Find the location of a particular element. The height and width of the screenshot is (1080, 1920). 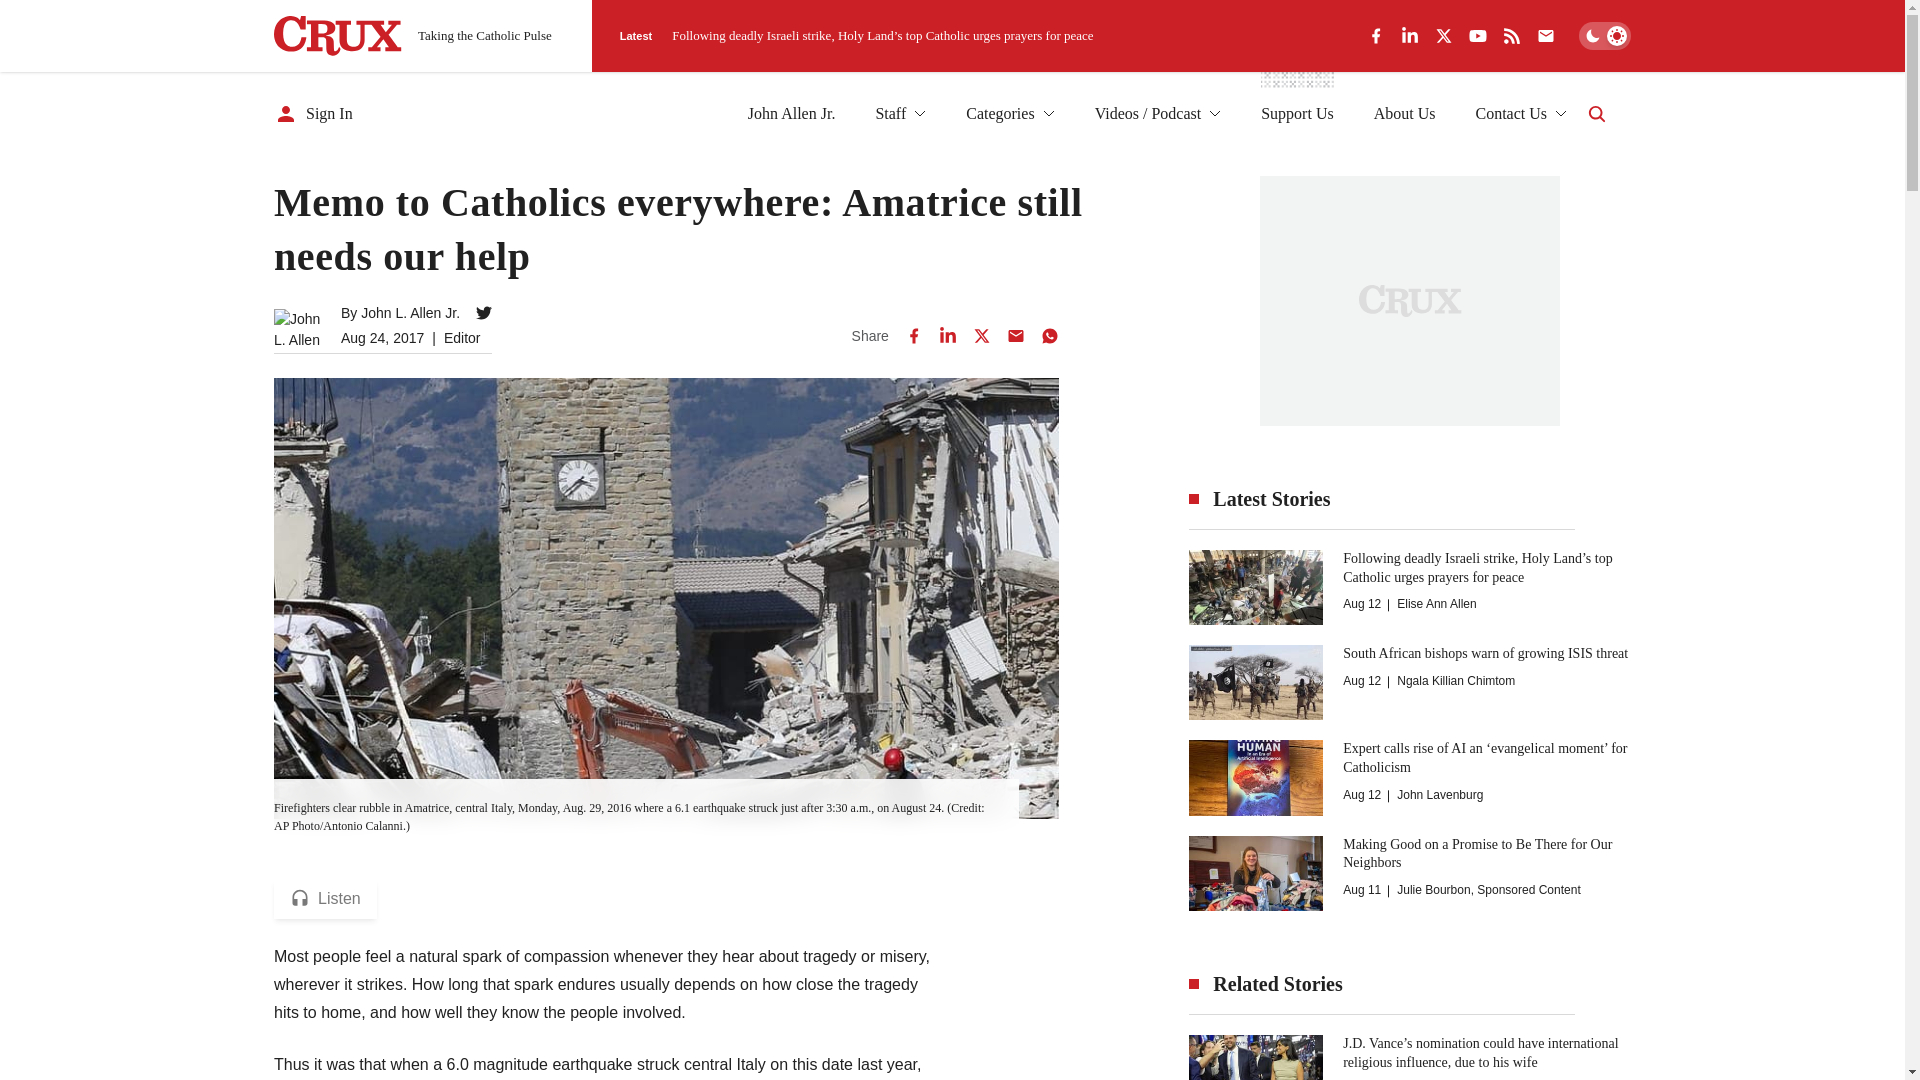

About Us is located at coordinates (1405, 114).